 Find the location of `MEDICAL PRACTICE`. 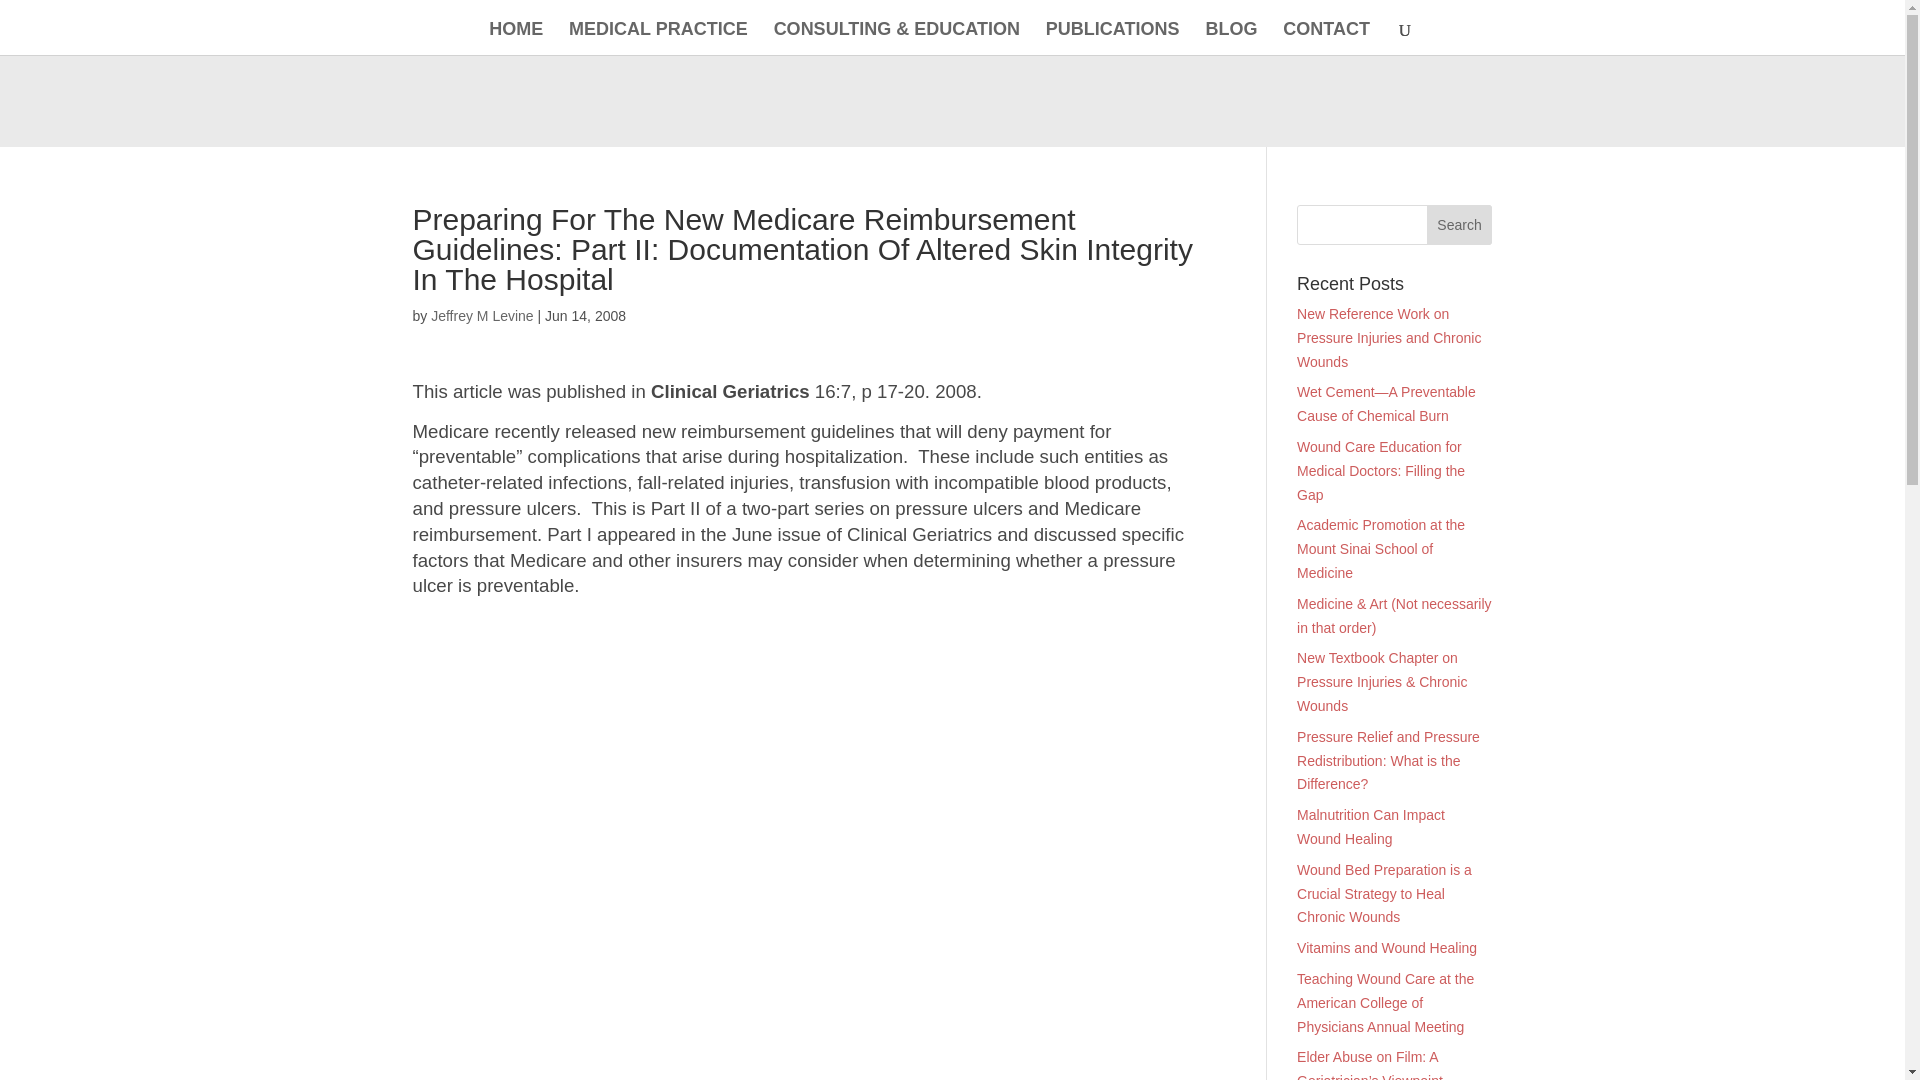

MEDICAL PRACTICE is located at coordinates (658, 38).